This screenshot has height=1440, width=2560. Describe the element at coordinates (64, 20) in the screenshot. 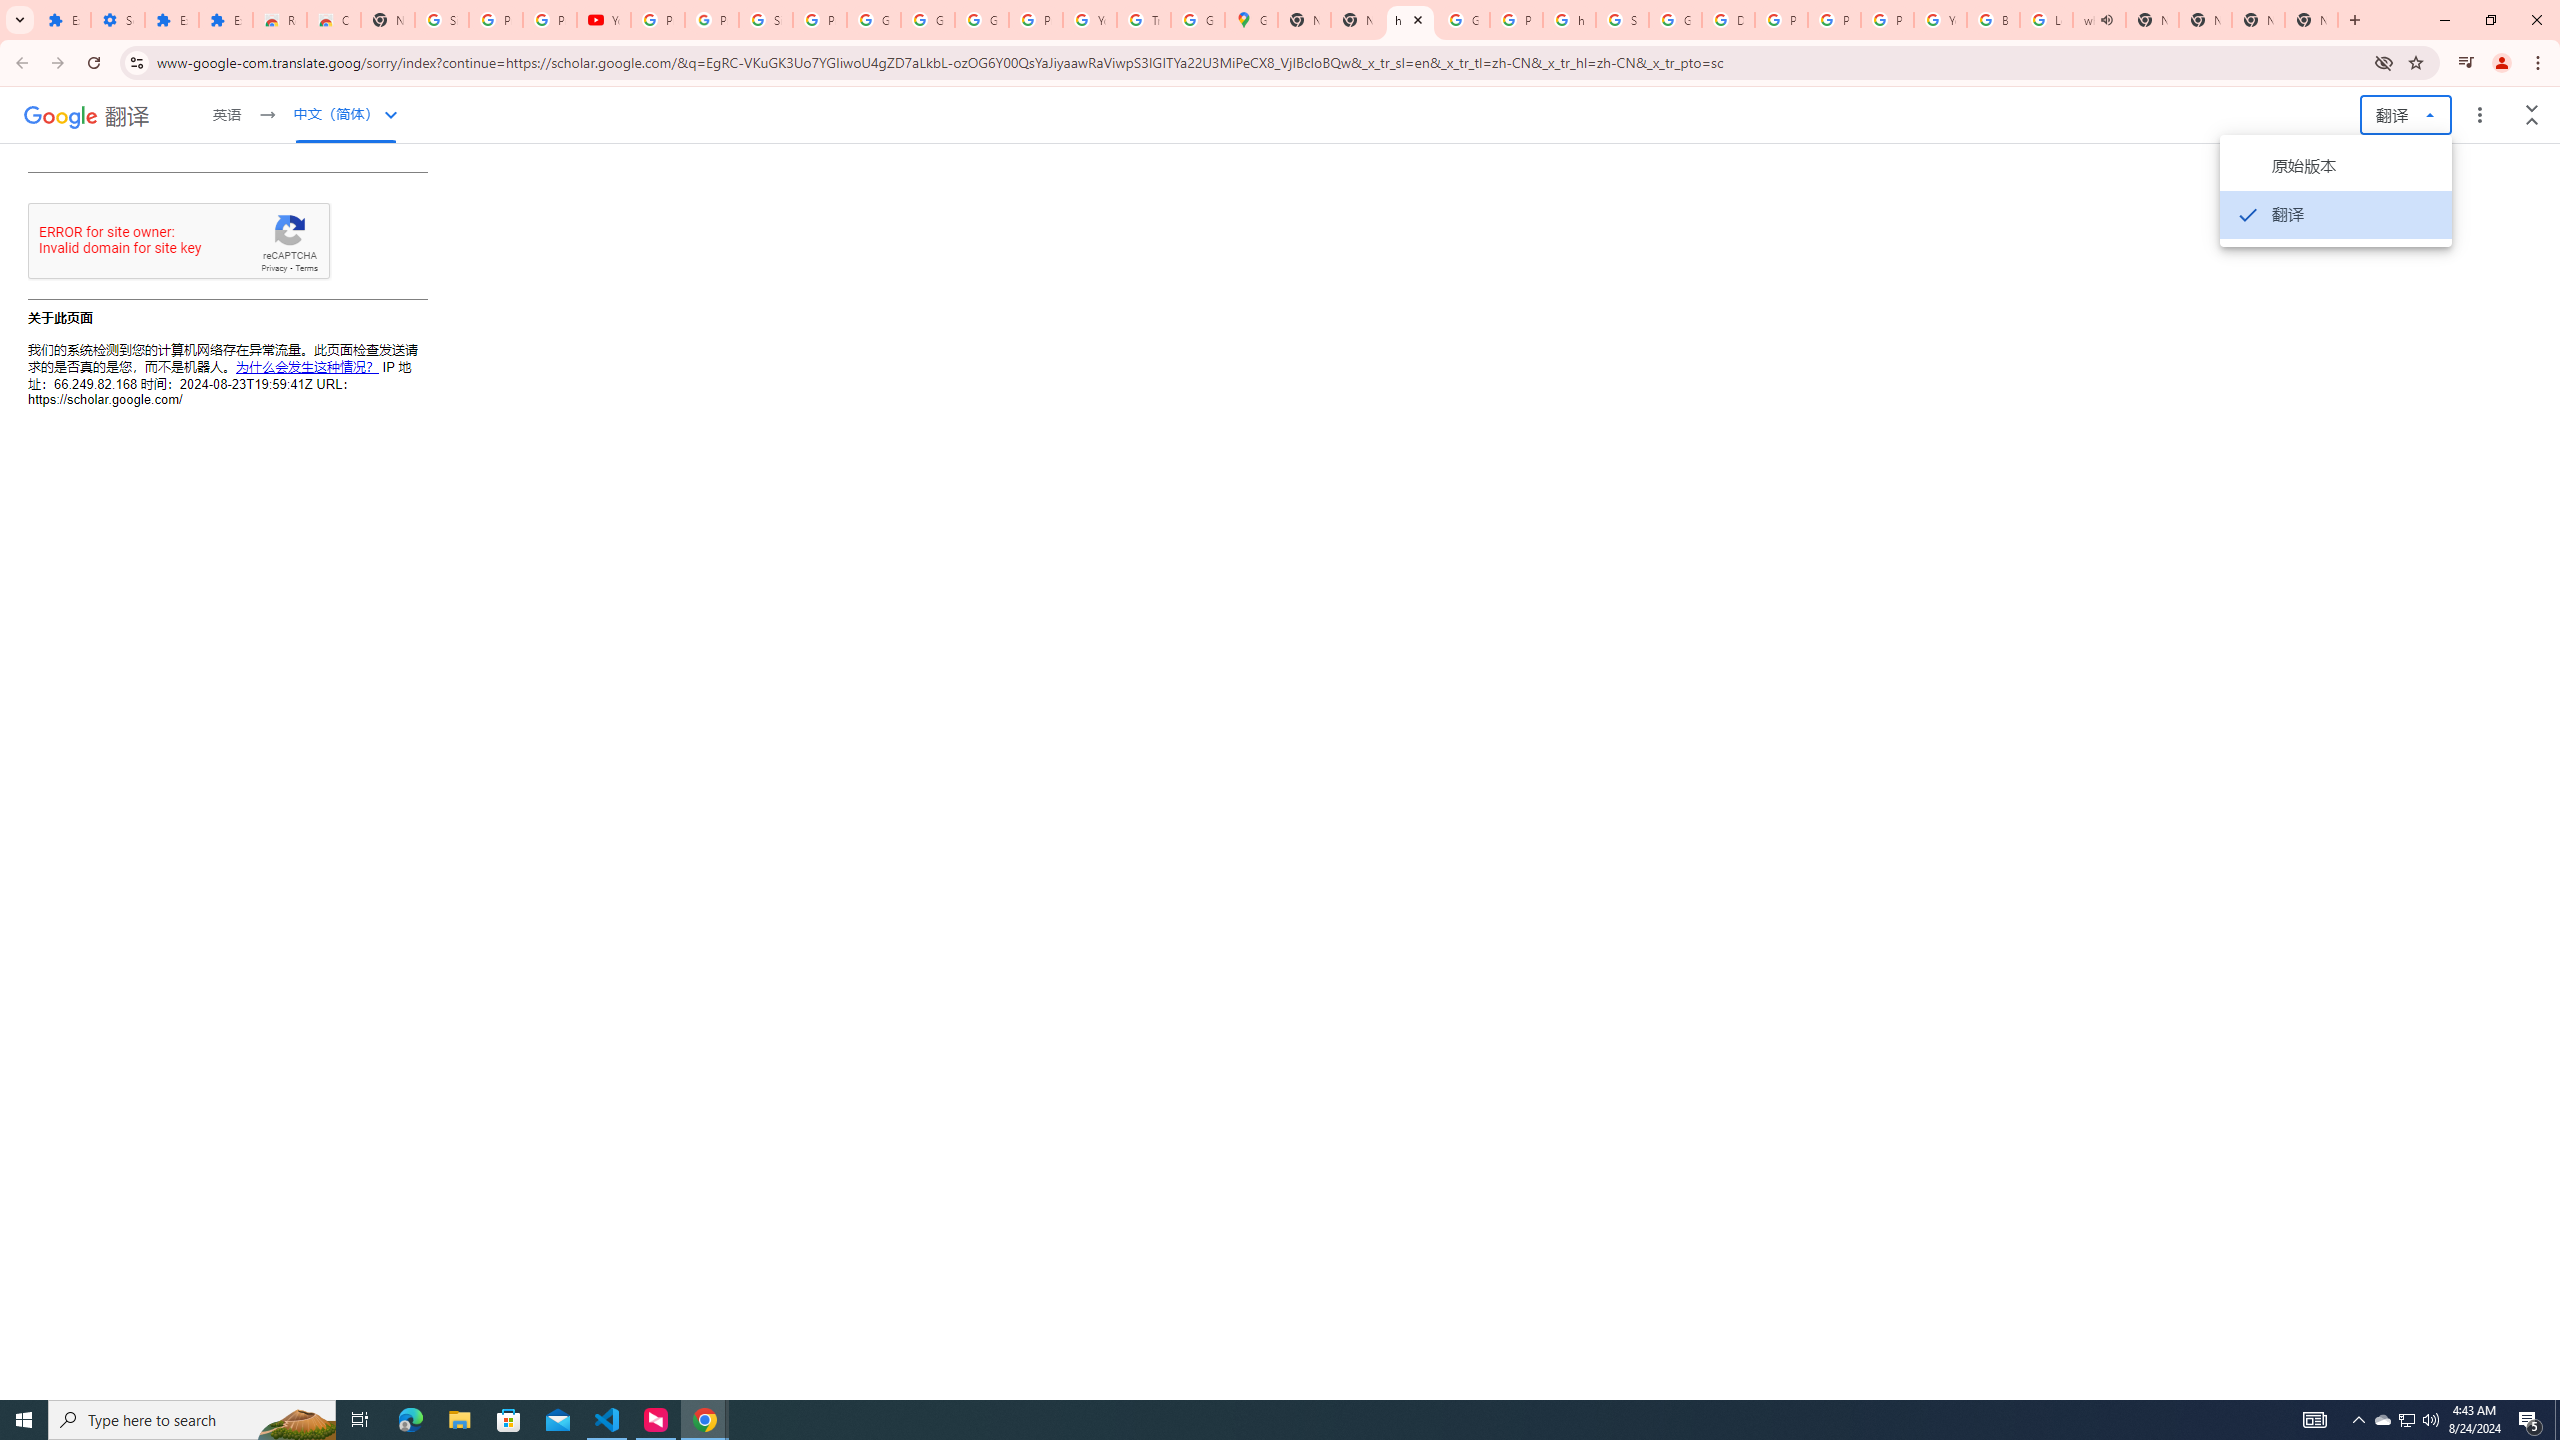

I see `Extensions` at that location.